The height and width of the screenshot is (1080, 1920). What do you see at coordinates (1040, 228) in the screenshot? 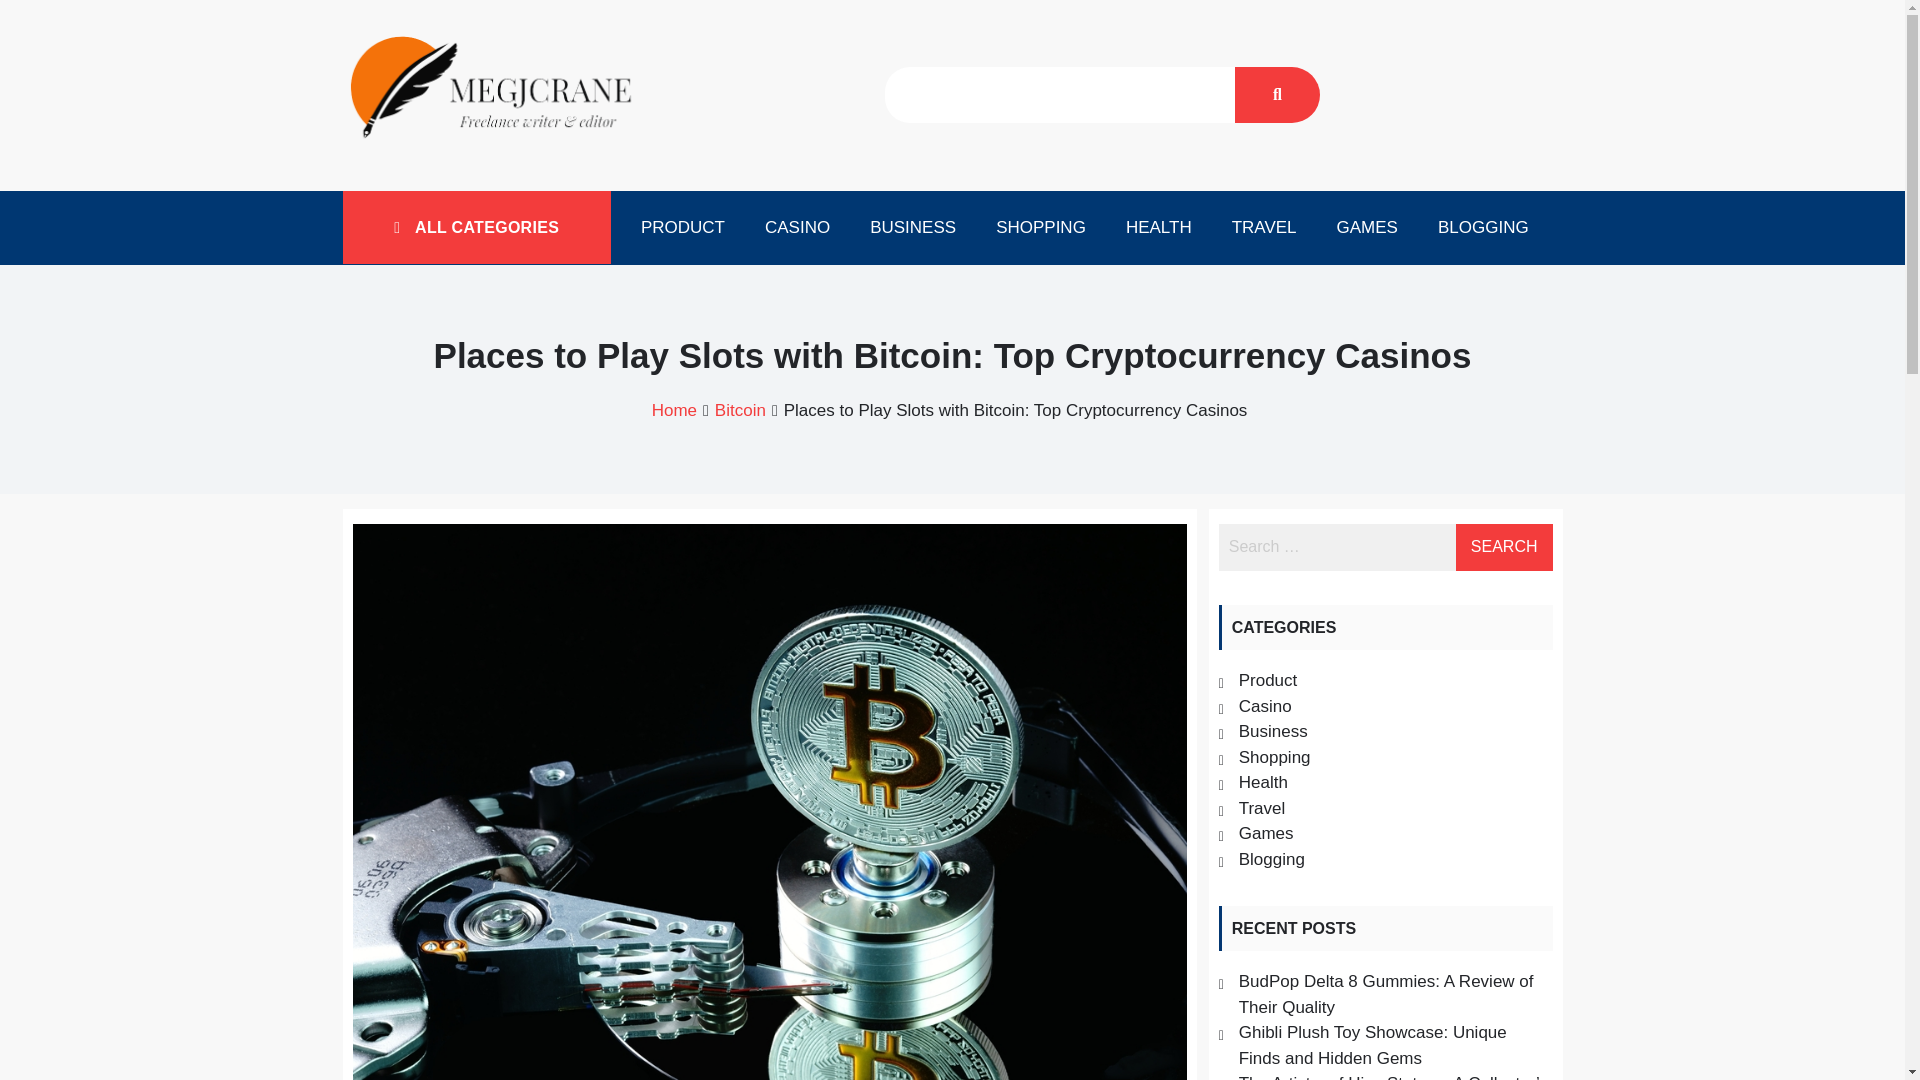
I see `SHOPPING` at bounding box center [1040, 228].